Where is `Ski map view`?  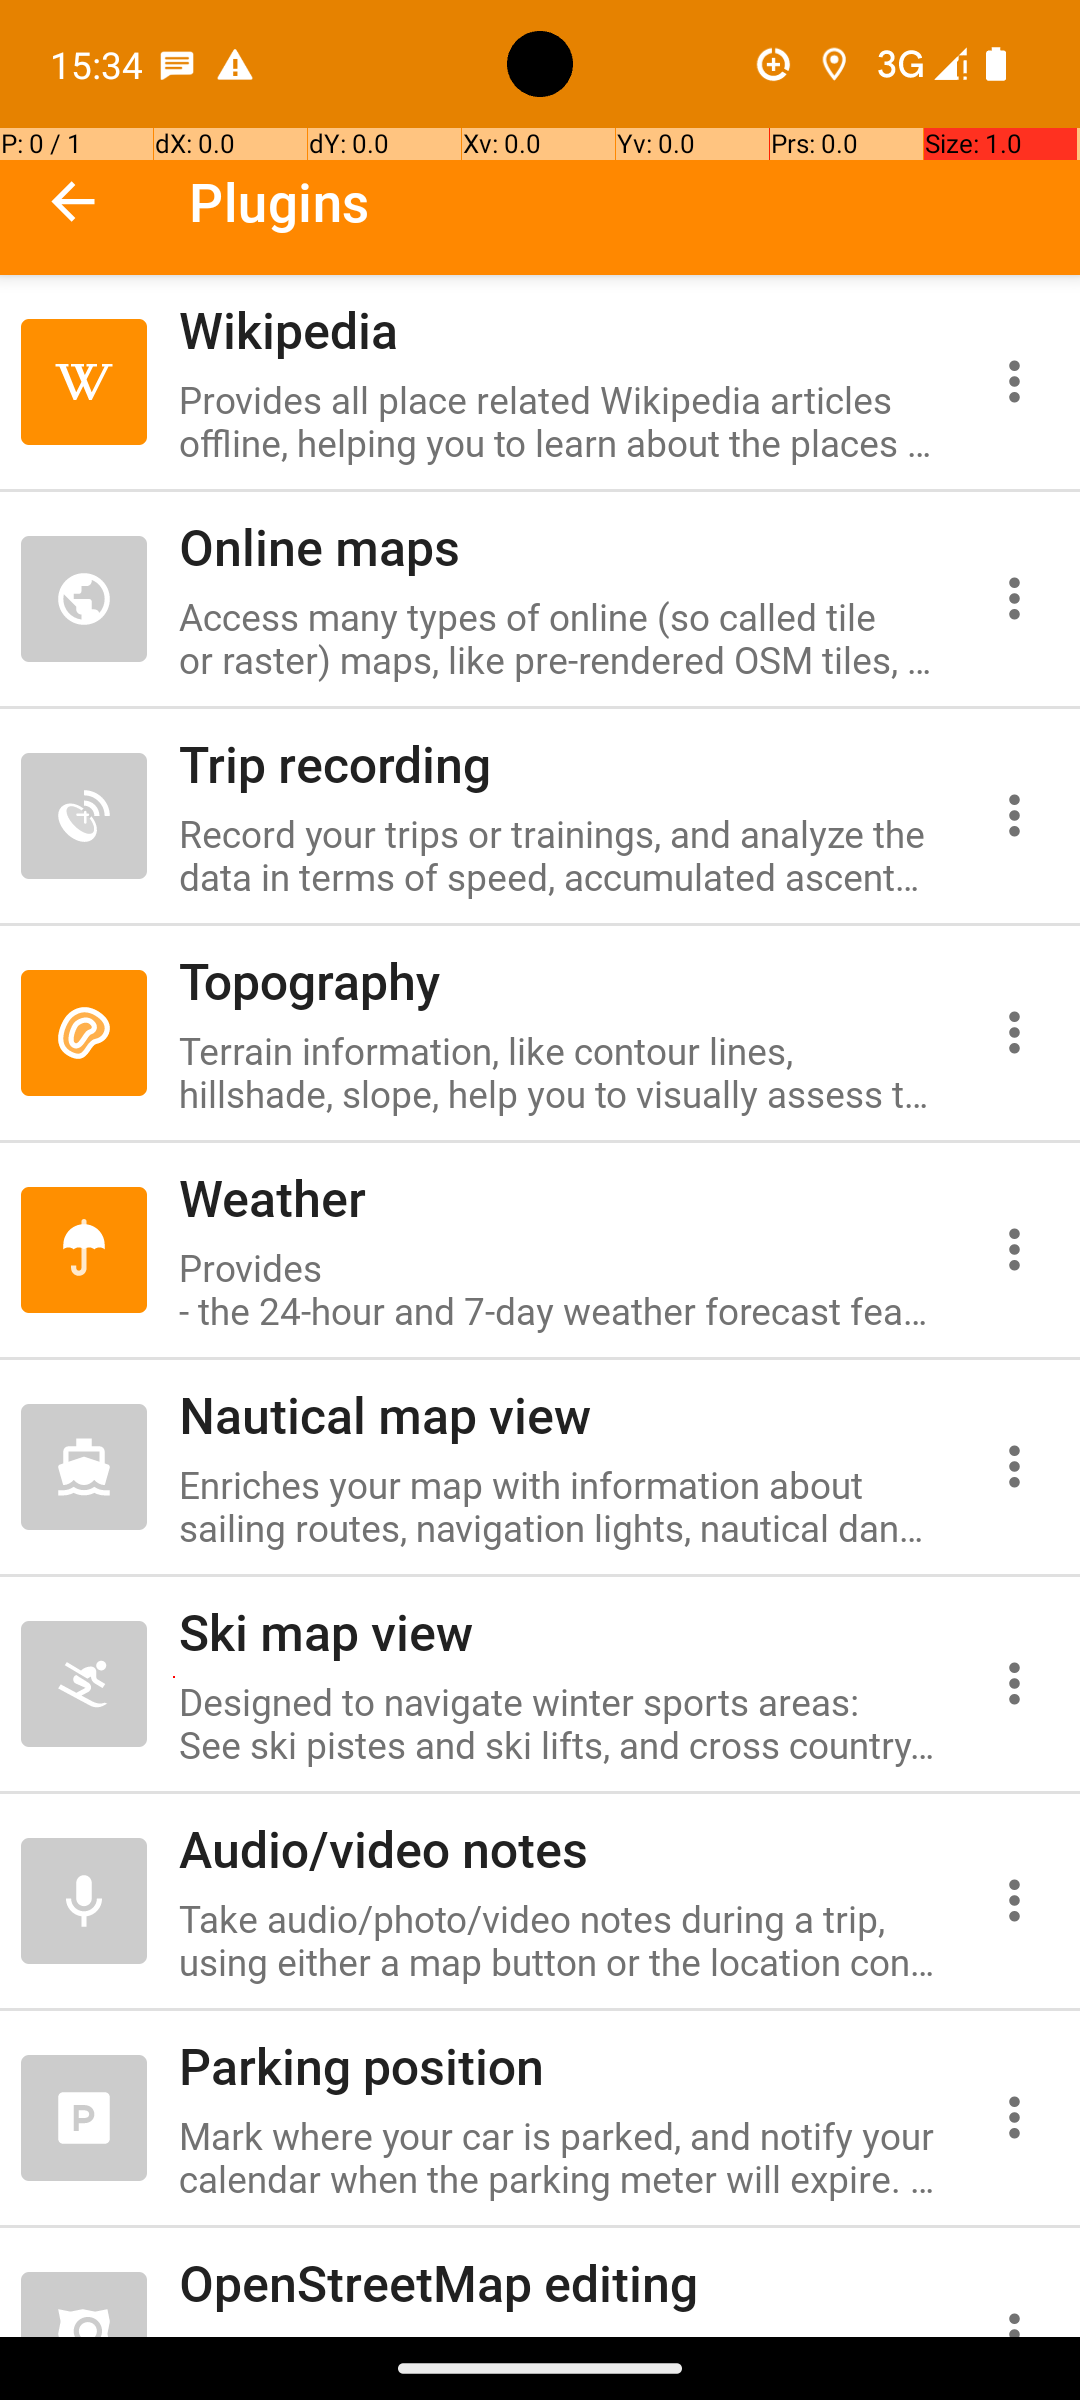
Ski map view is located at coordinates (558, 1632).